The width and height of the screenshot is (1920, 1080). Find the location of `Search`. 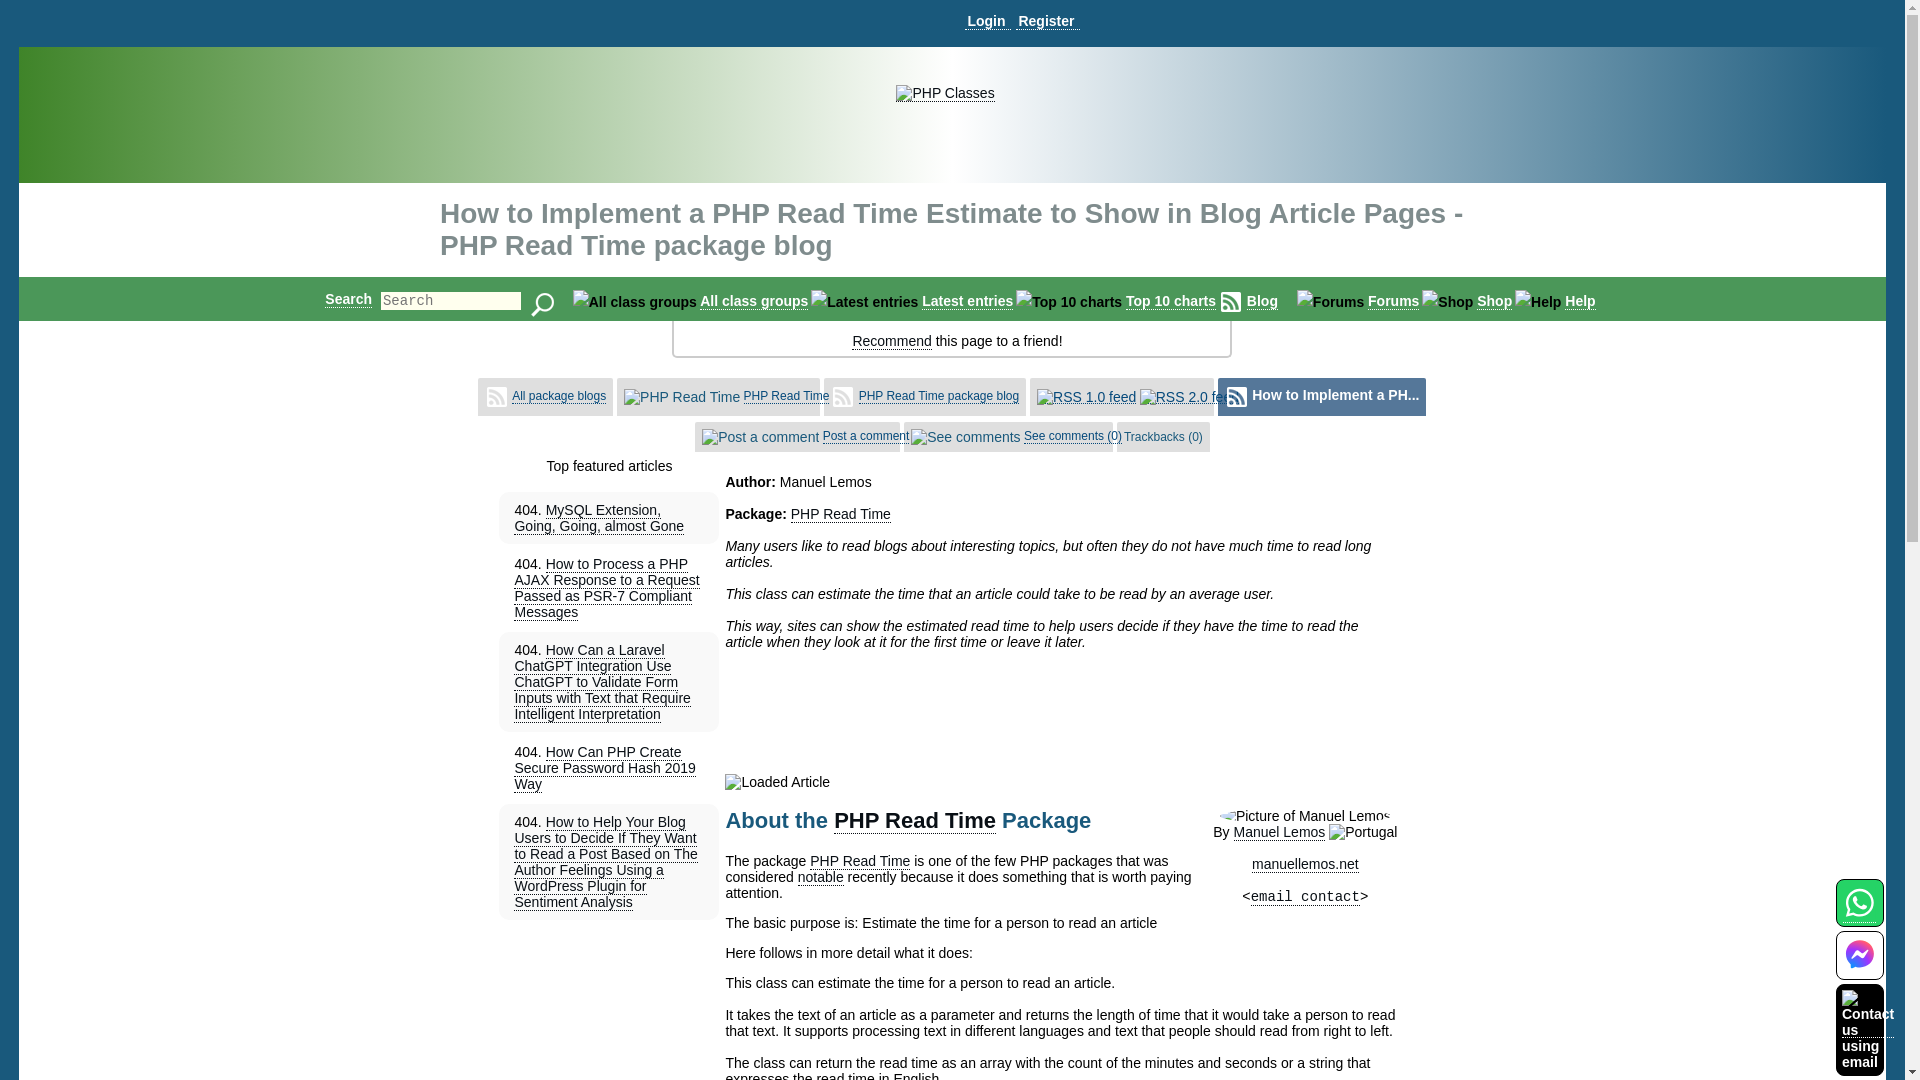

Search is located at coordinates (348, 298).